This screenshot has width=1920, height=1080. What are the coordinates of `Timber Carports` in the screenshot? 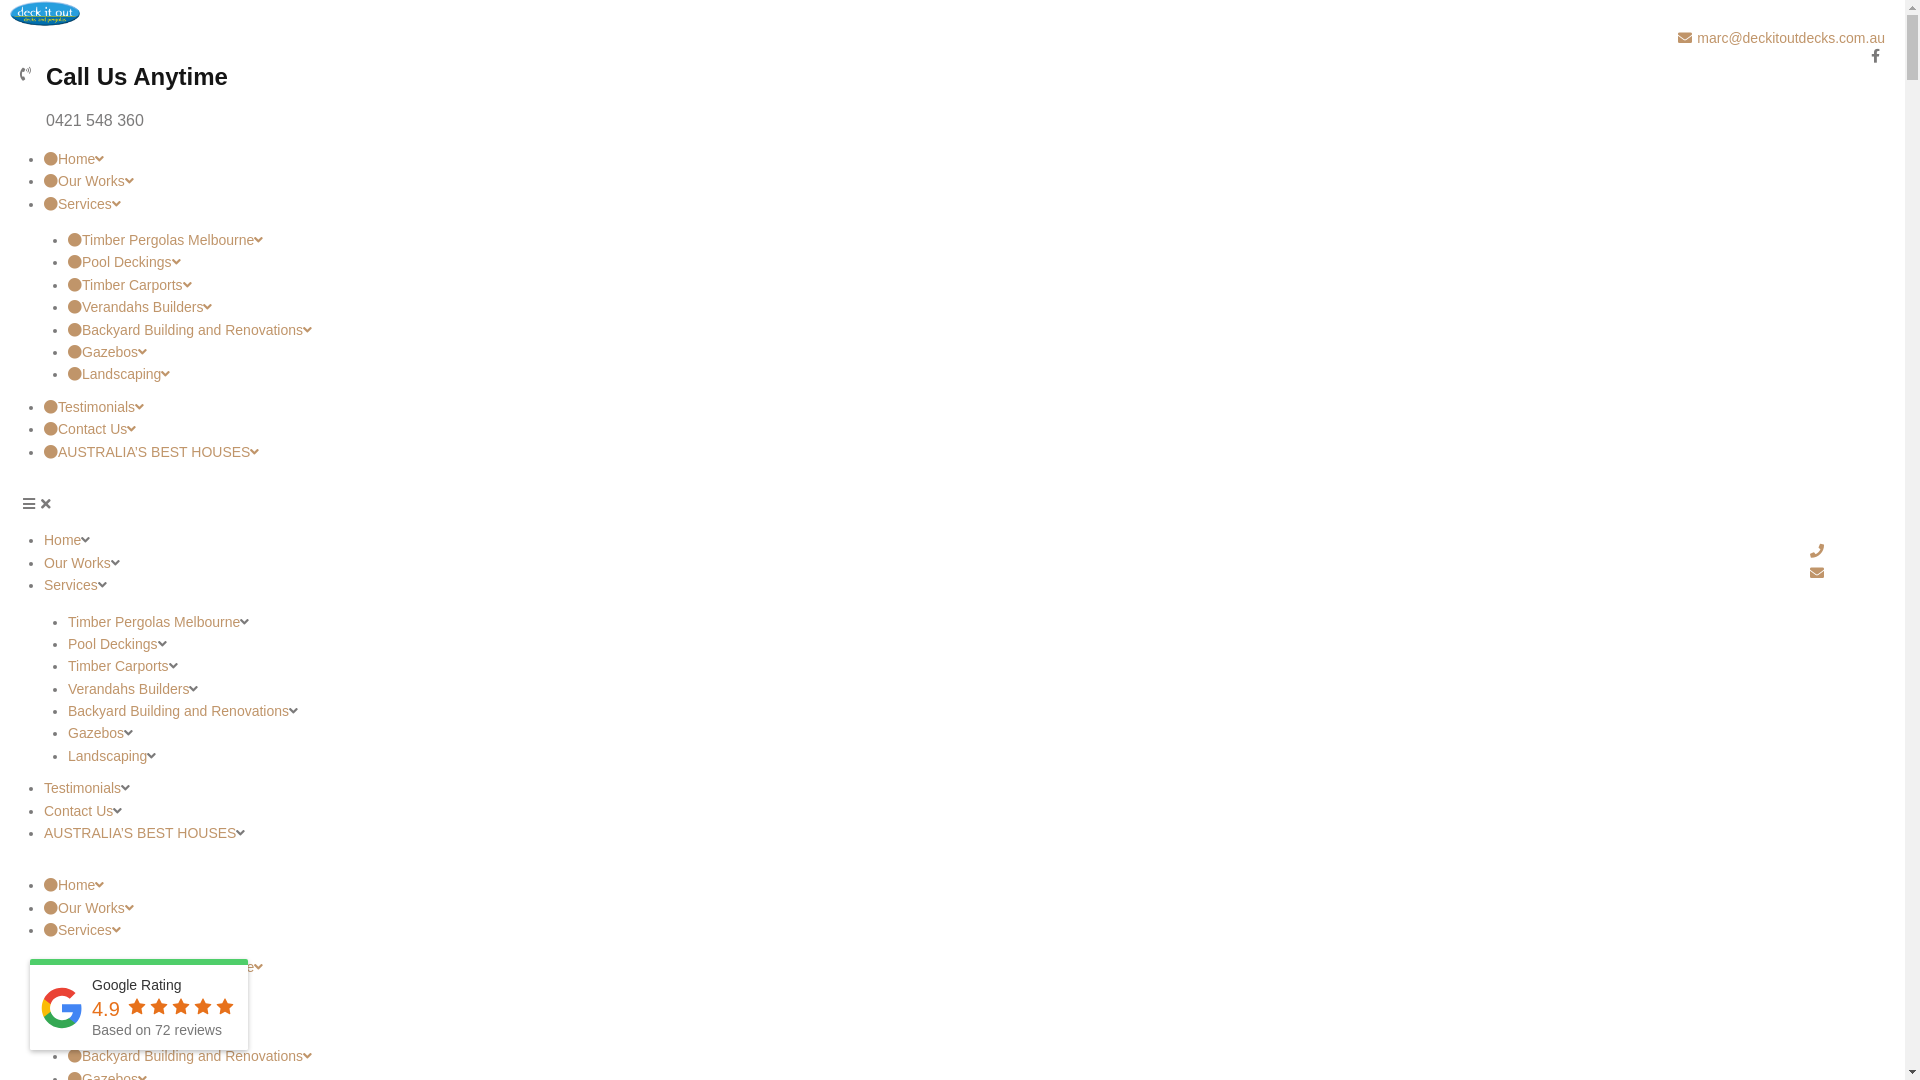 It's located at (976, 1011).